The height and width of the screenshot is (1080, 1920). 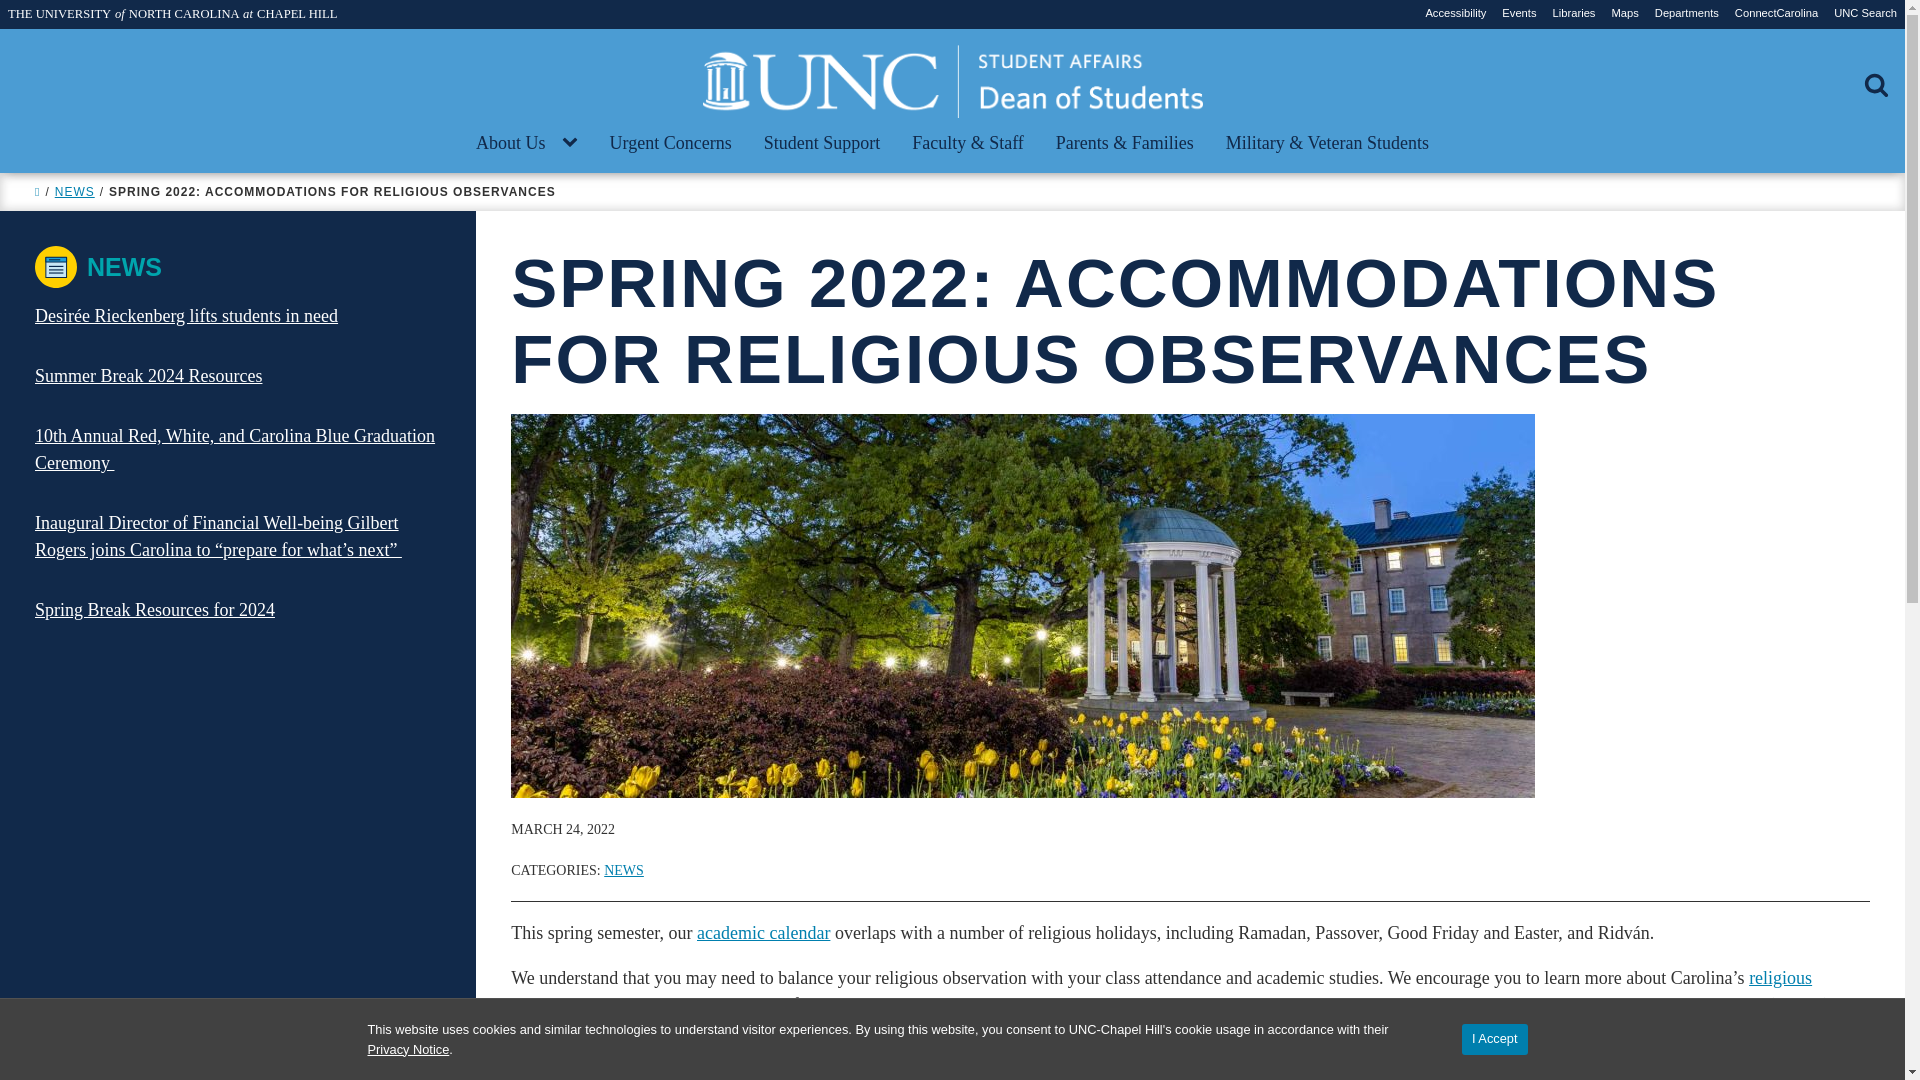 What do you see at coordinates (148, 376) in the screenshot?
I see `Summer Break 2024 Resources` at bounding box center [148, 376].